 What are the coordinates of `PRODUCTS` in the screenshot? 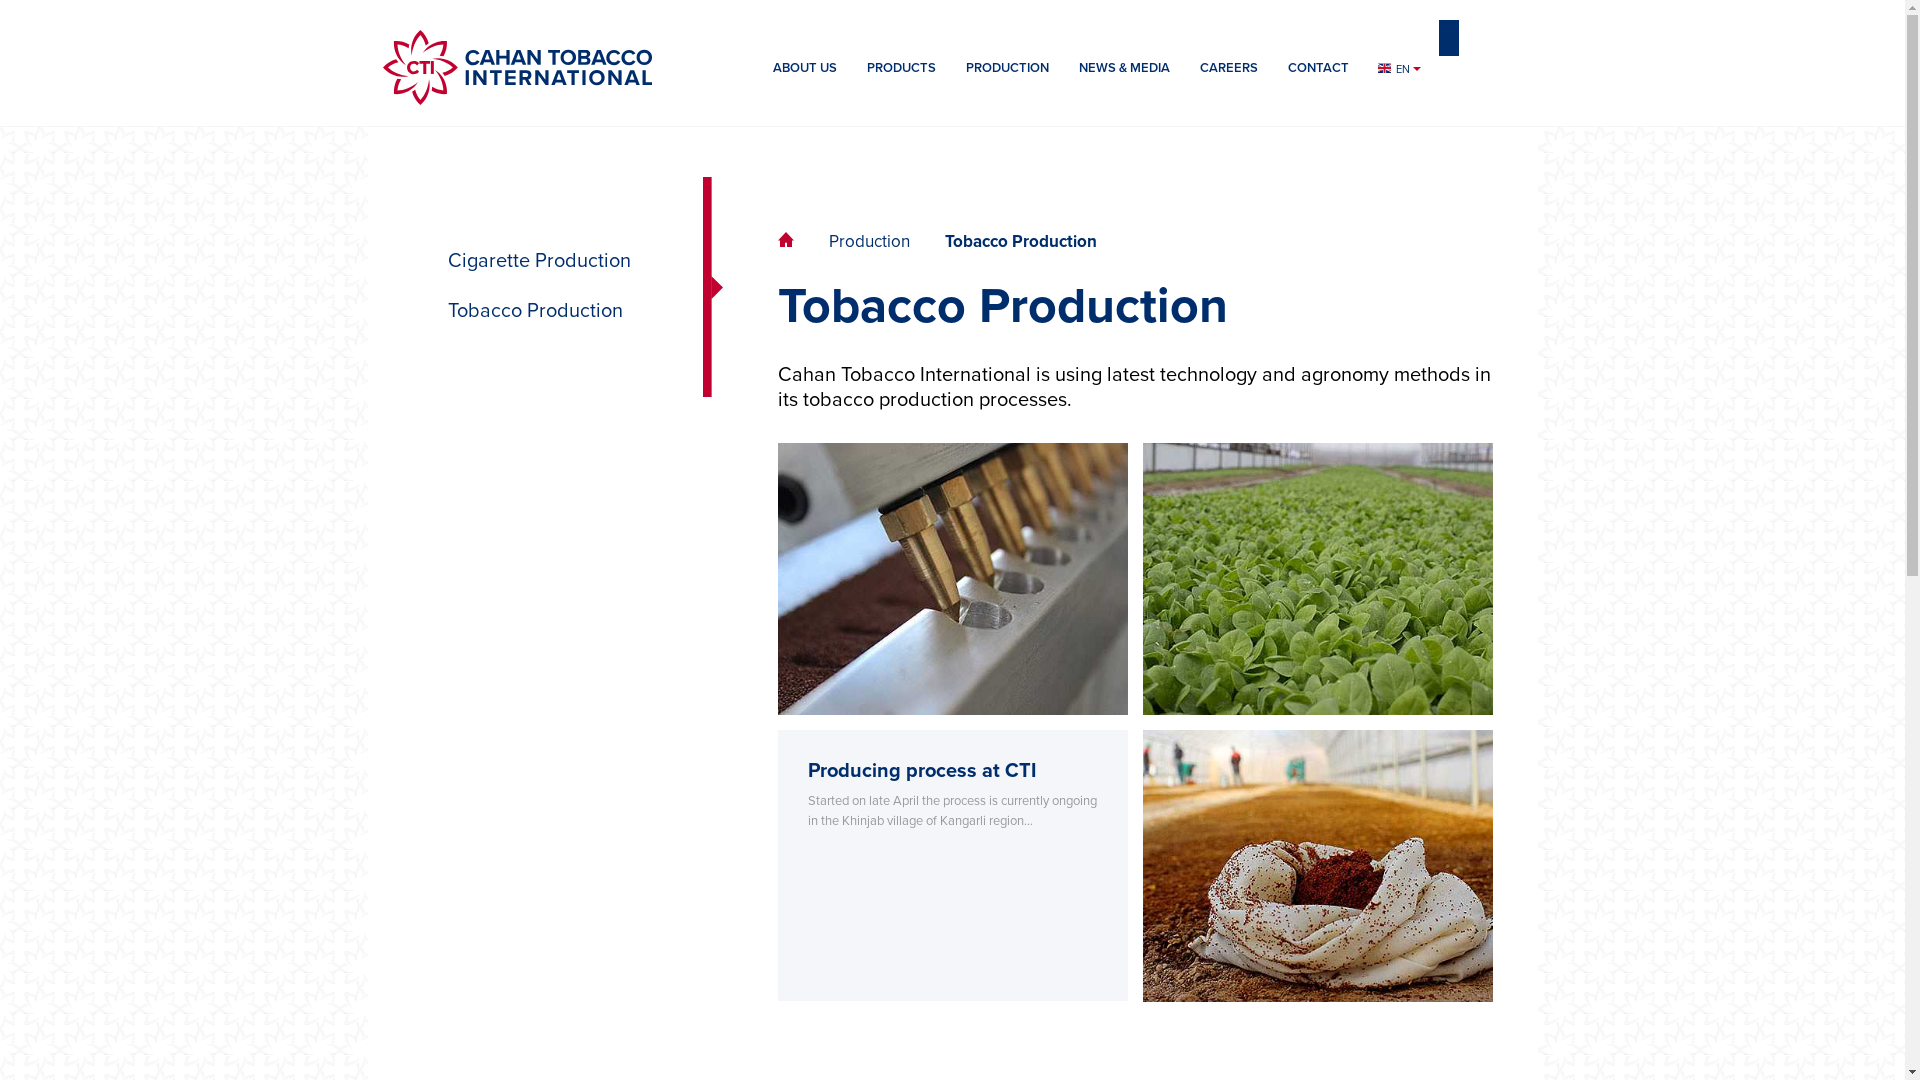 It's located at (902, 78).